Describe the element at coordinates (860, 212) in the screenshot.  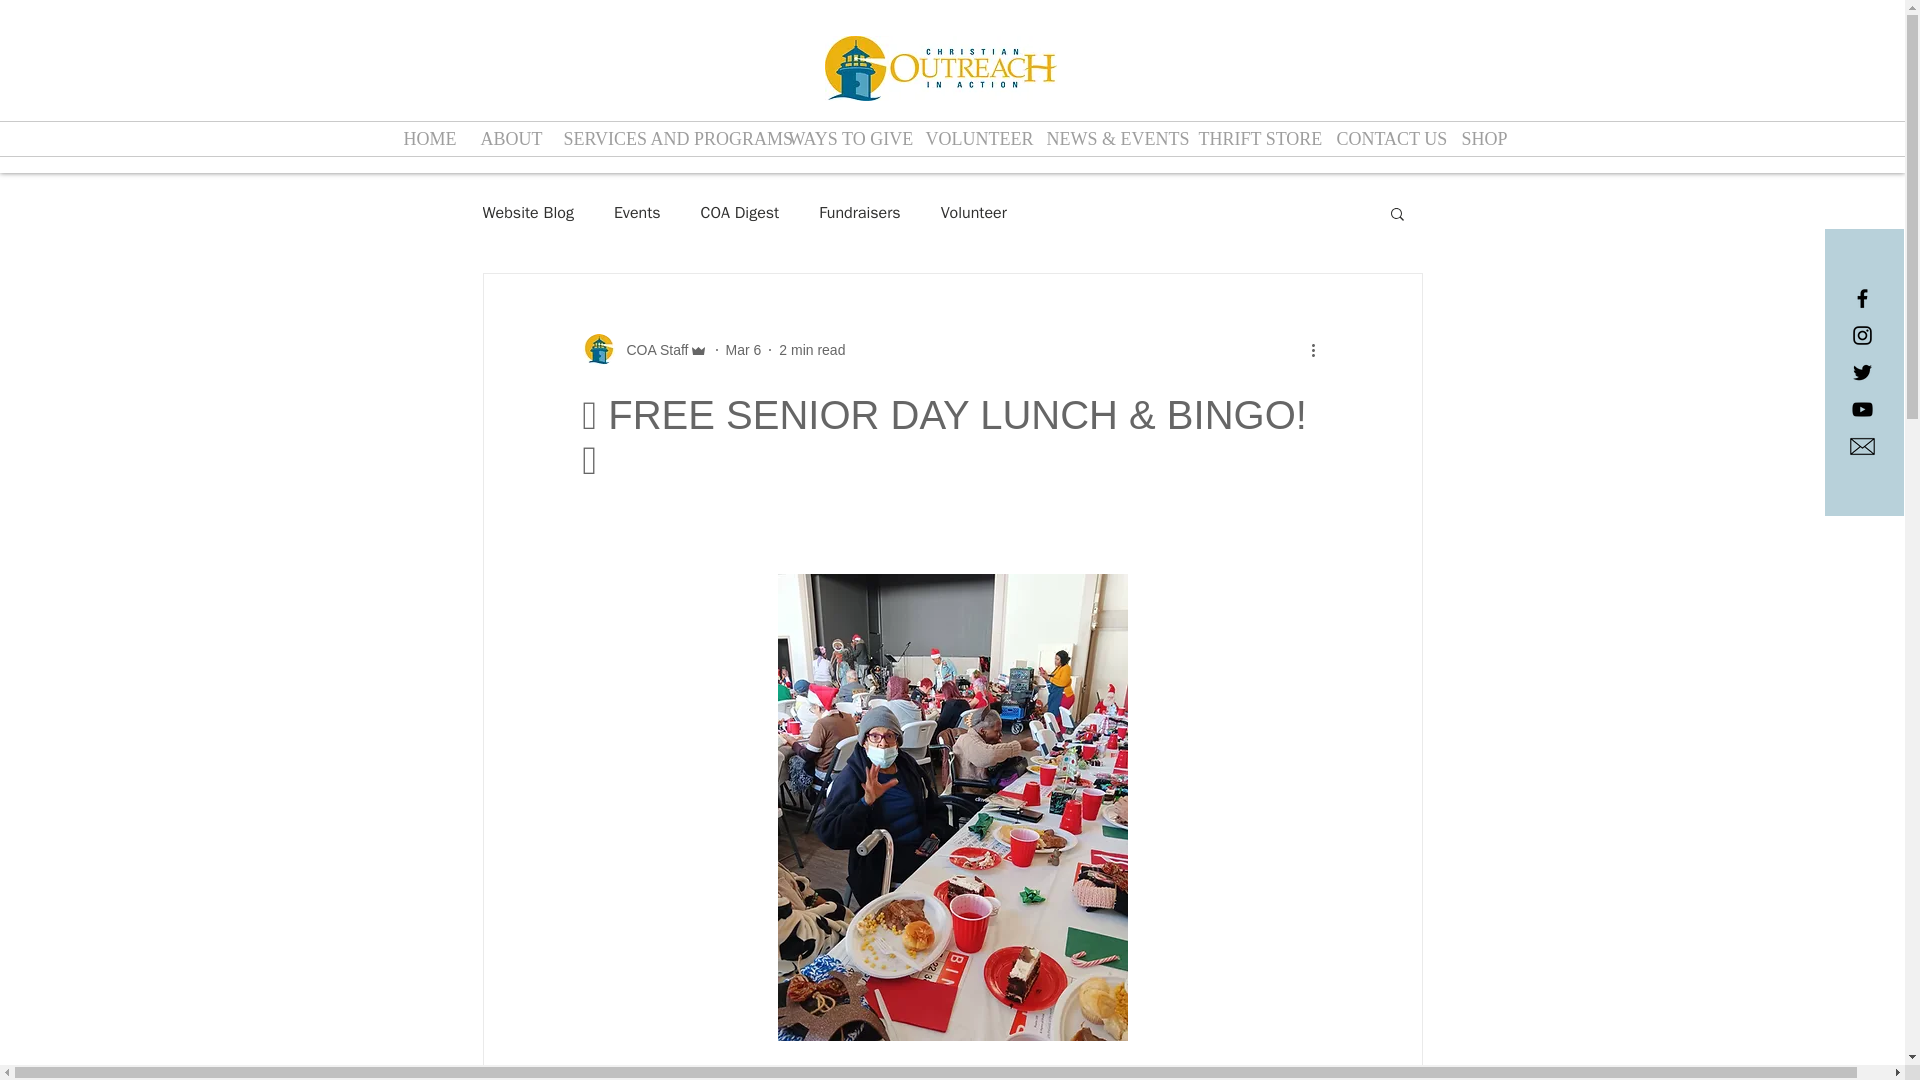
I see `Fundraisers` at that location.